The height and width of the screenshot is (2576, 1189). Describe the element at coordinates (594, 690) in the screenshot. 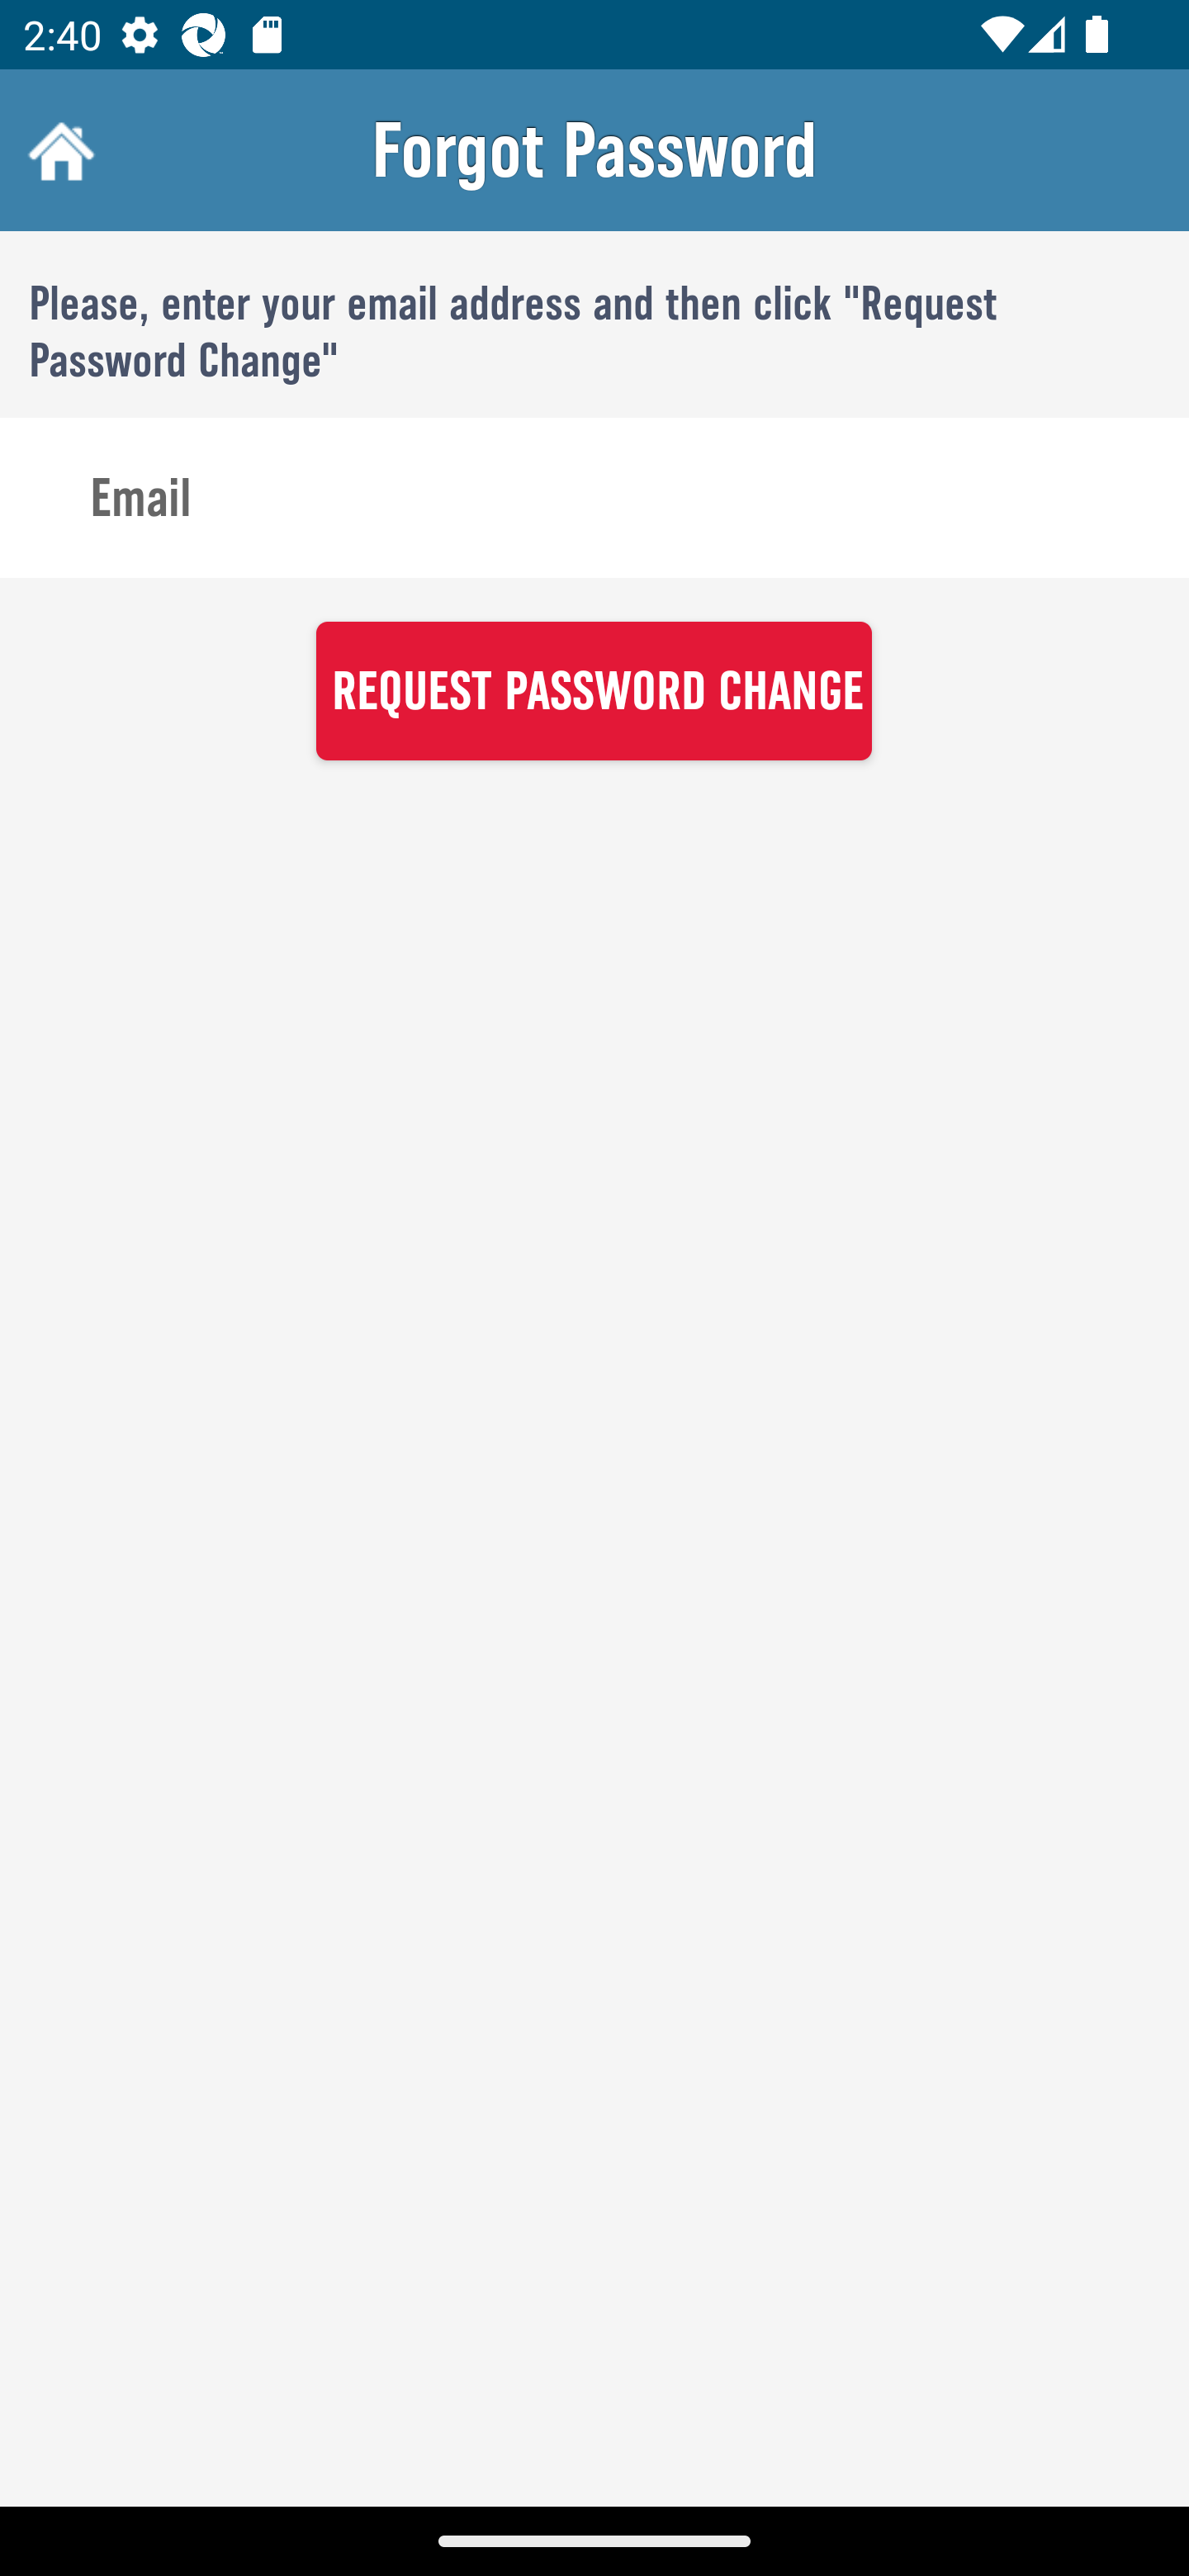

I see `REQUEST PASSWORD CHANGE` at that location.